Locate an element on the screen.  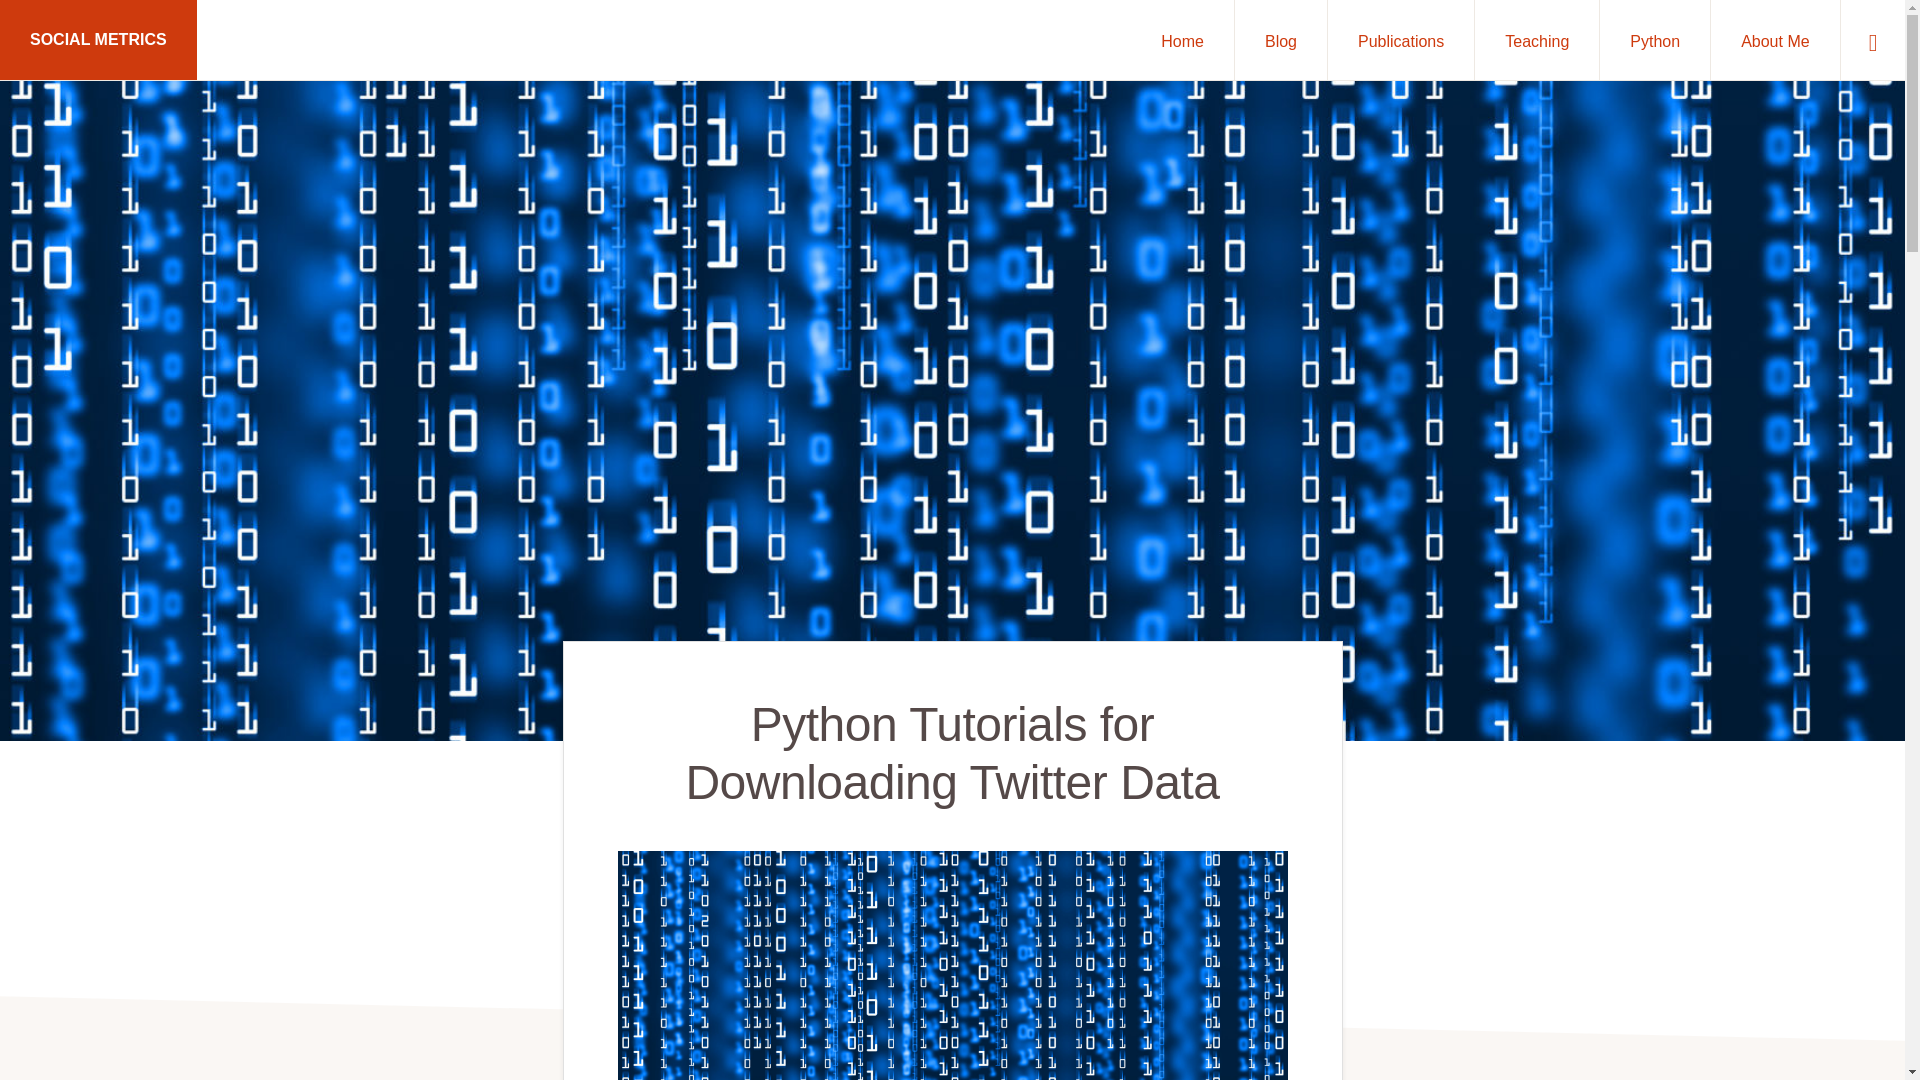
Blog is located at coordinates (1280, 40).